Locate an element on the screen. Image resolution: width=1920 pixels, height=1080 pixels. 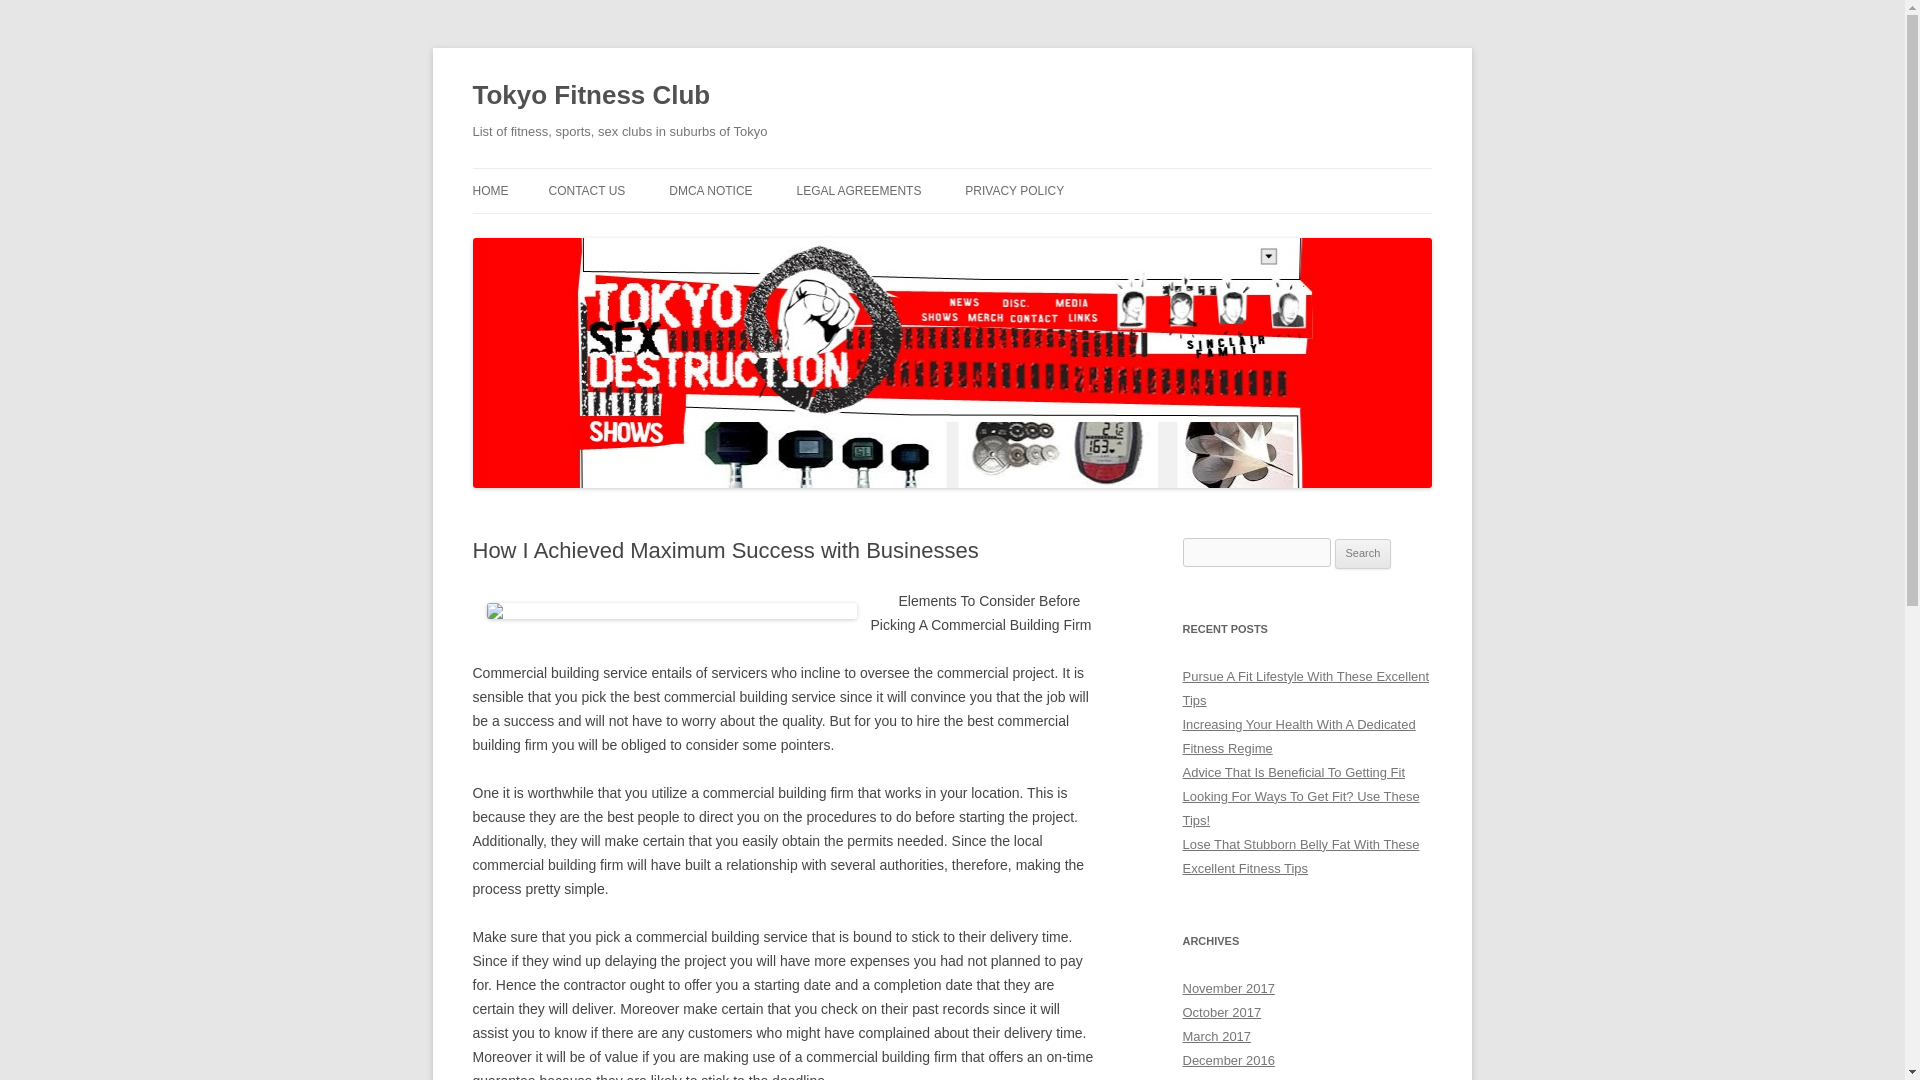
Skip to content is located at coordinates (998, 175).